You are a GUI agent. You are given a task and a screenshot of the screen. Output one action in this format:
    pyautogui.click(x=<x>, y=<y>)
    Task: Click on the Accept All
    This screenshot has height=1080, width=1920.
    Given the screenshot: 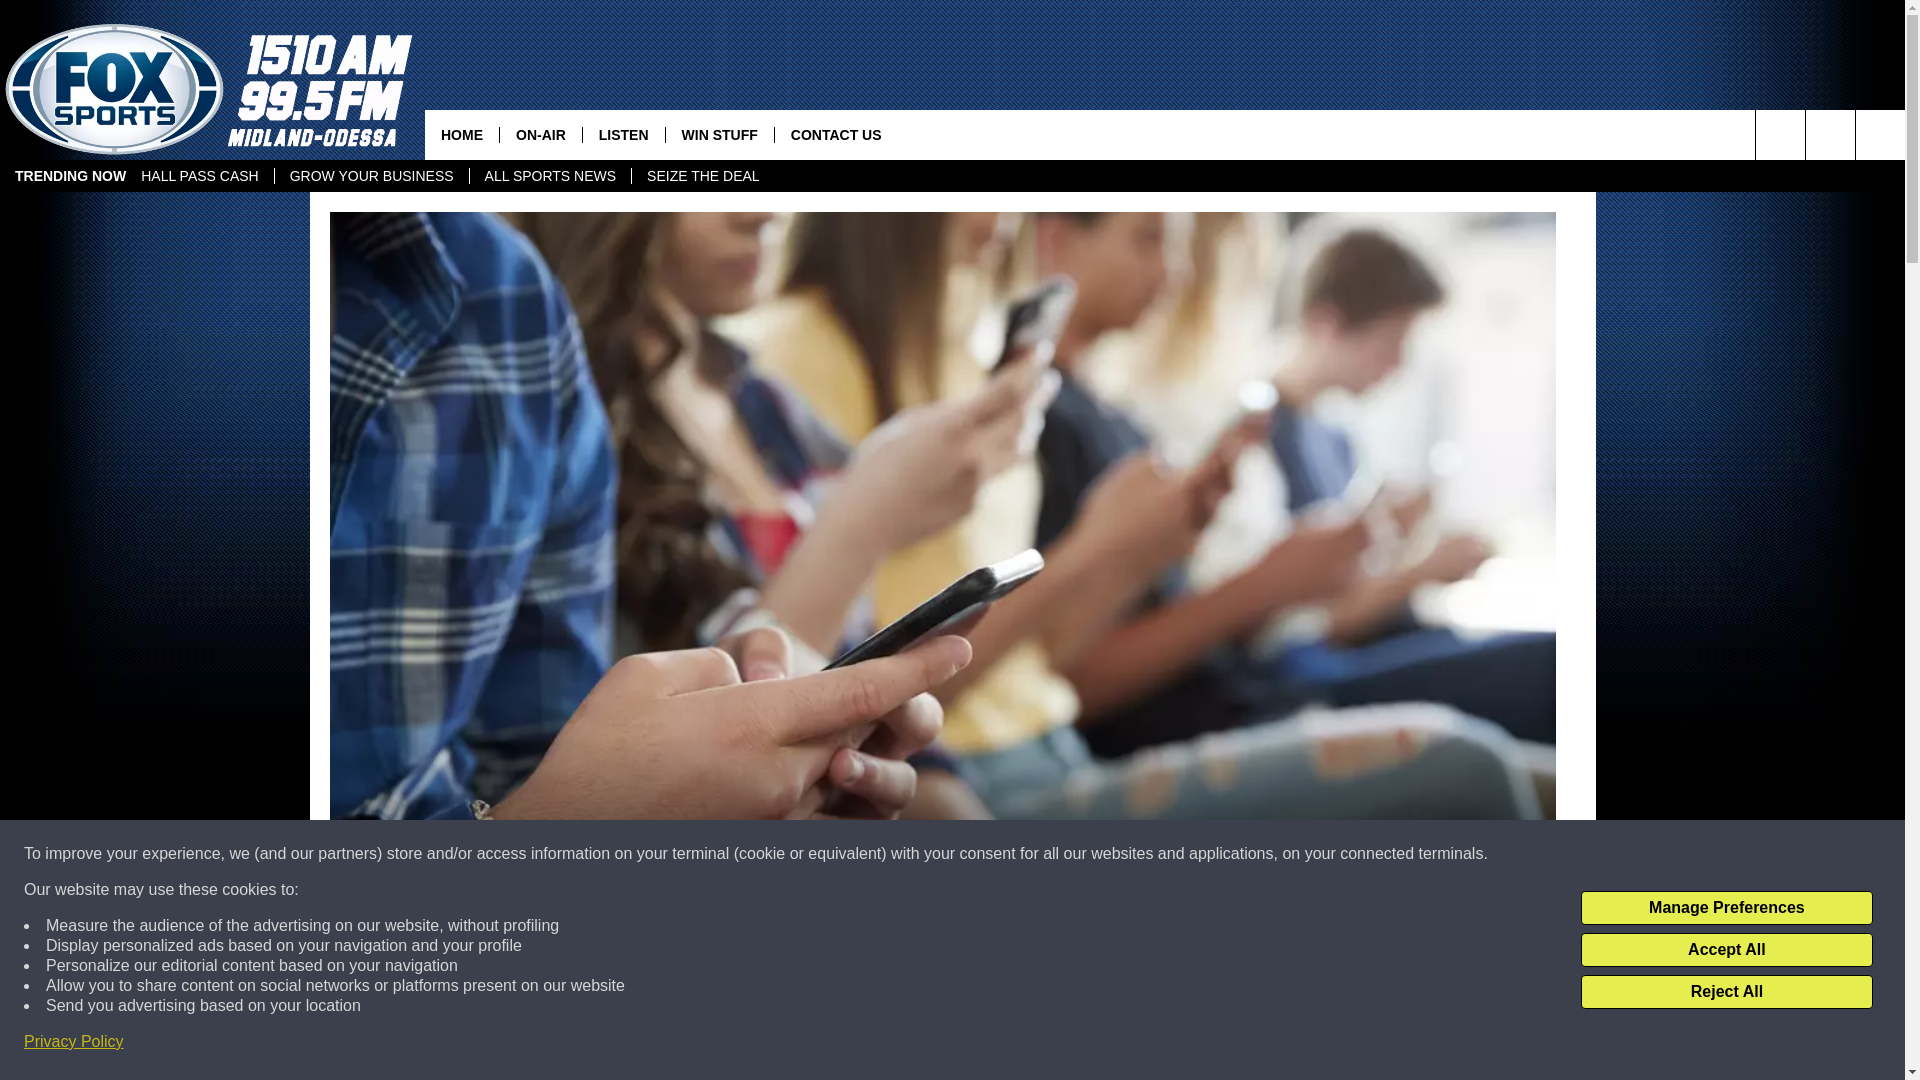 What is the action you would take?
    pyautogui.click(x=1726, y=950)
    